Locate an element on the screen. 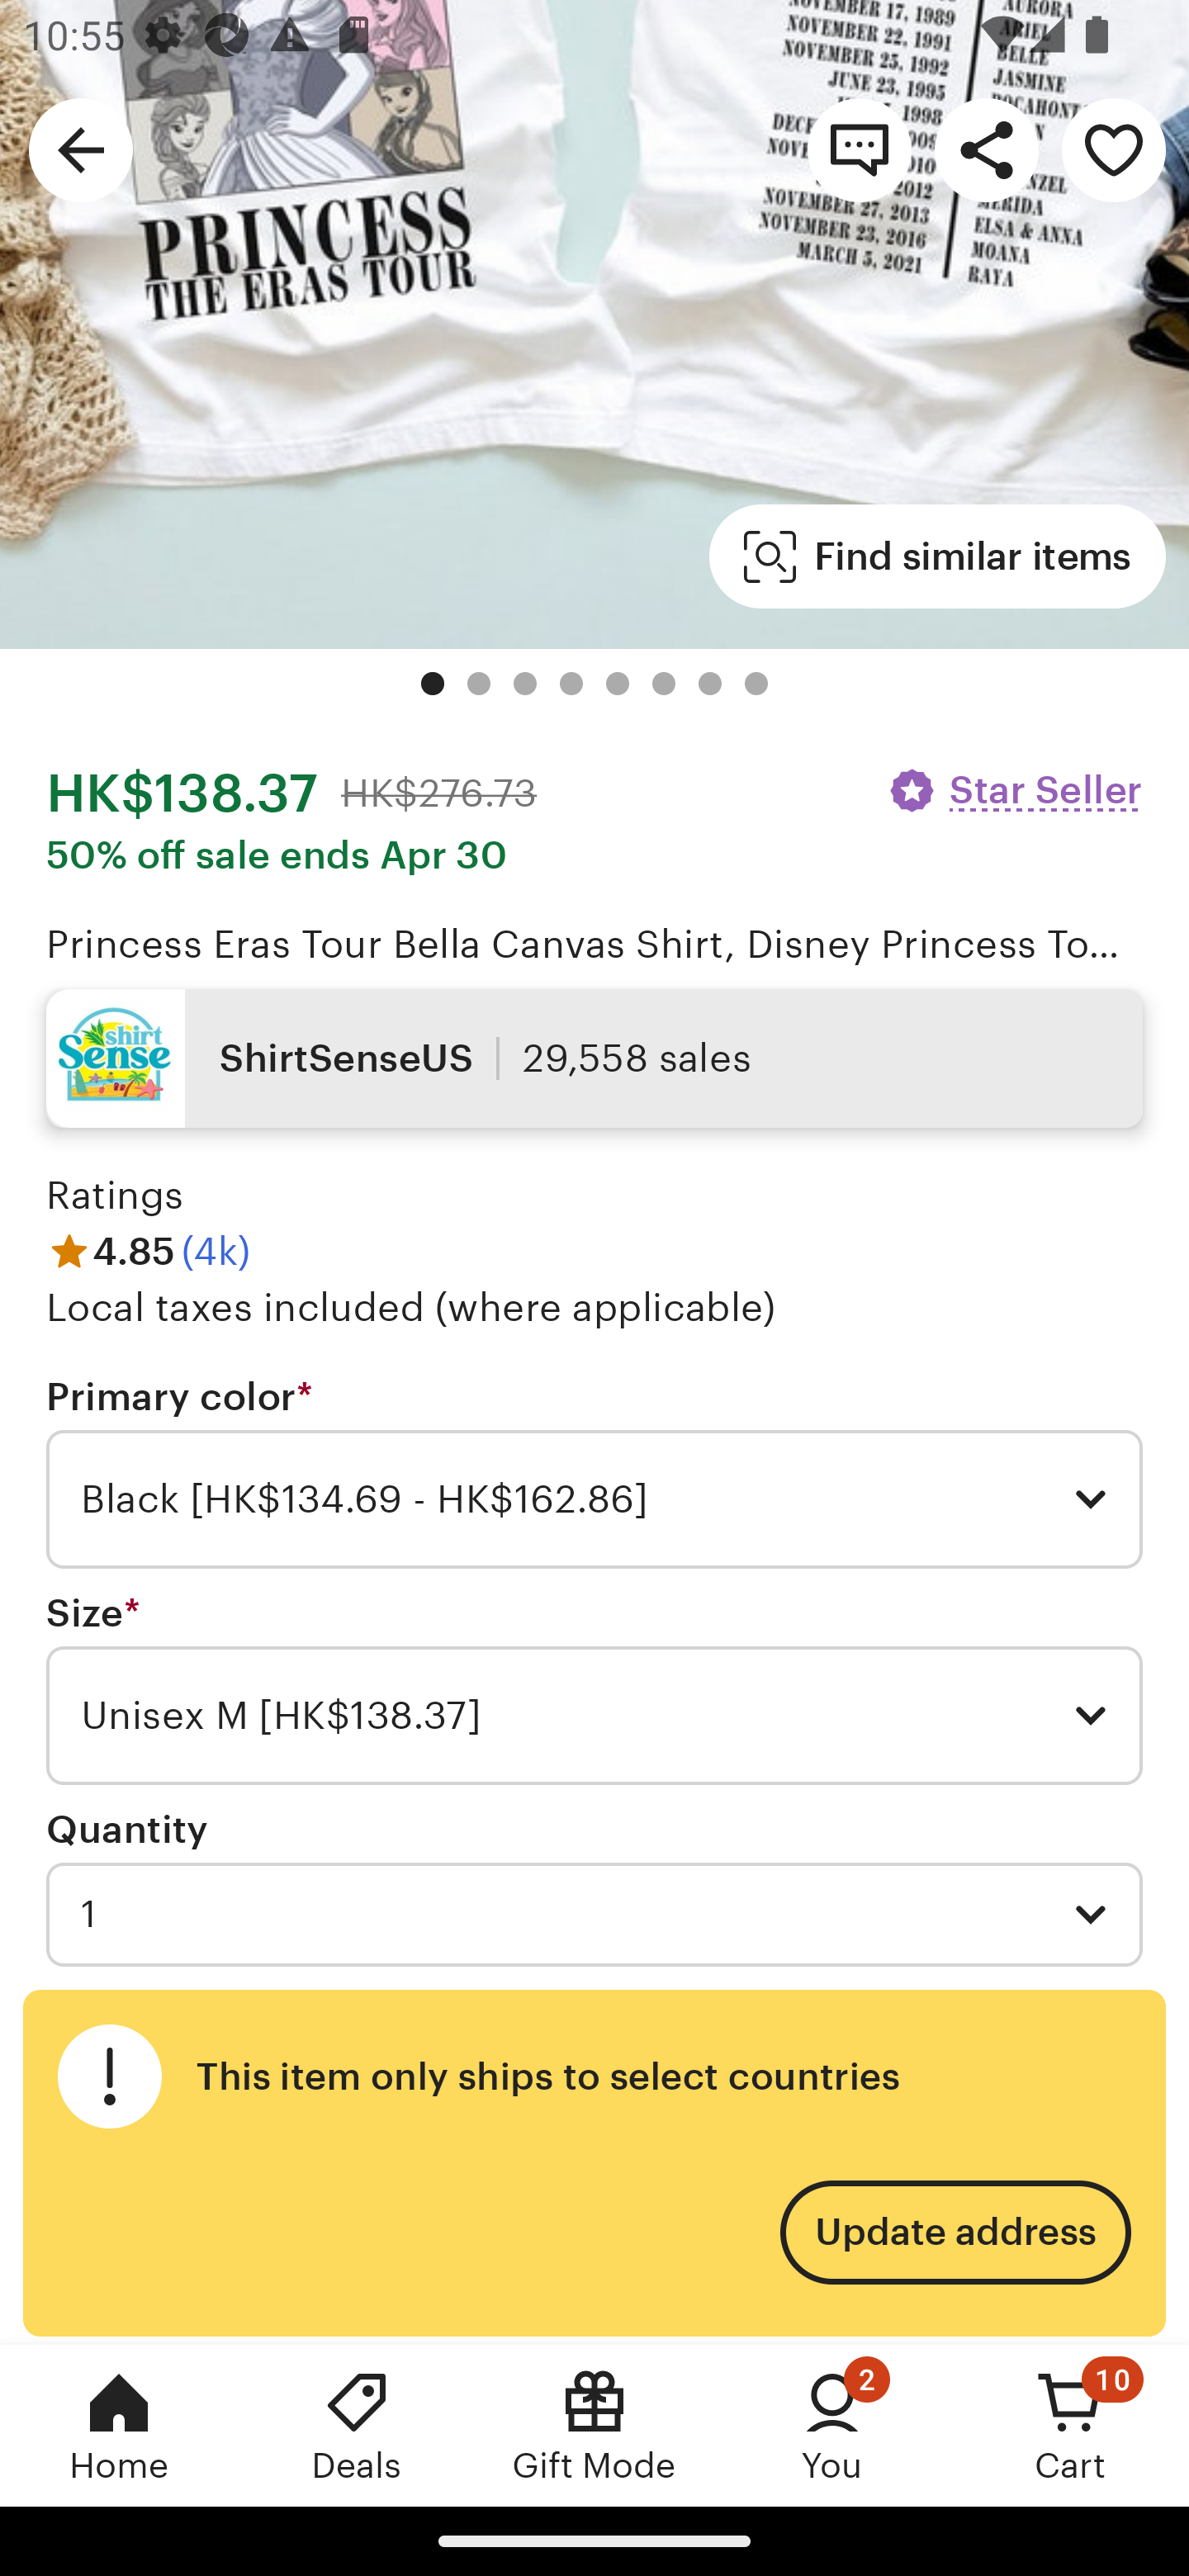 The height and width of the screenshot is (2576, 1189). Ratings is located at coordinates (116, 1195).